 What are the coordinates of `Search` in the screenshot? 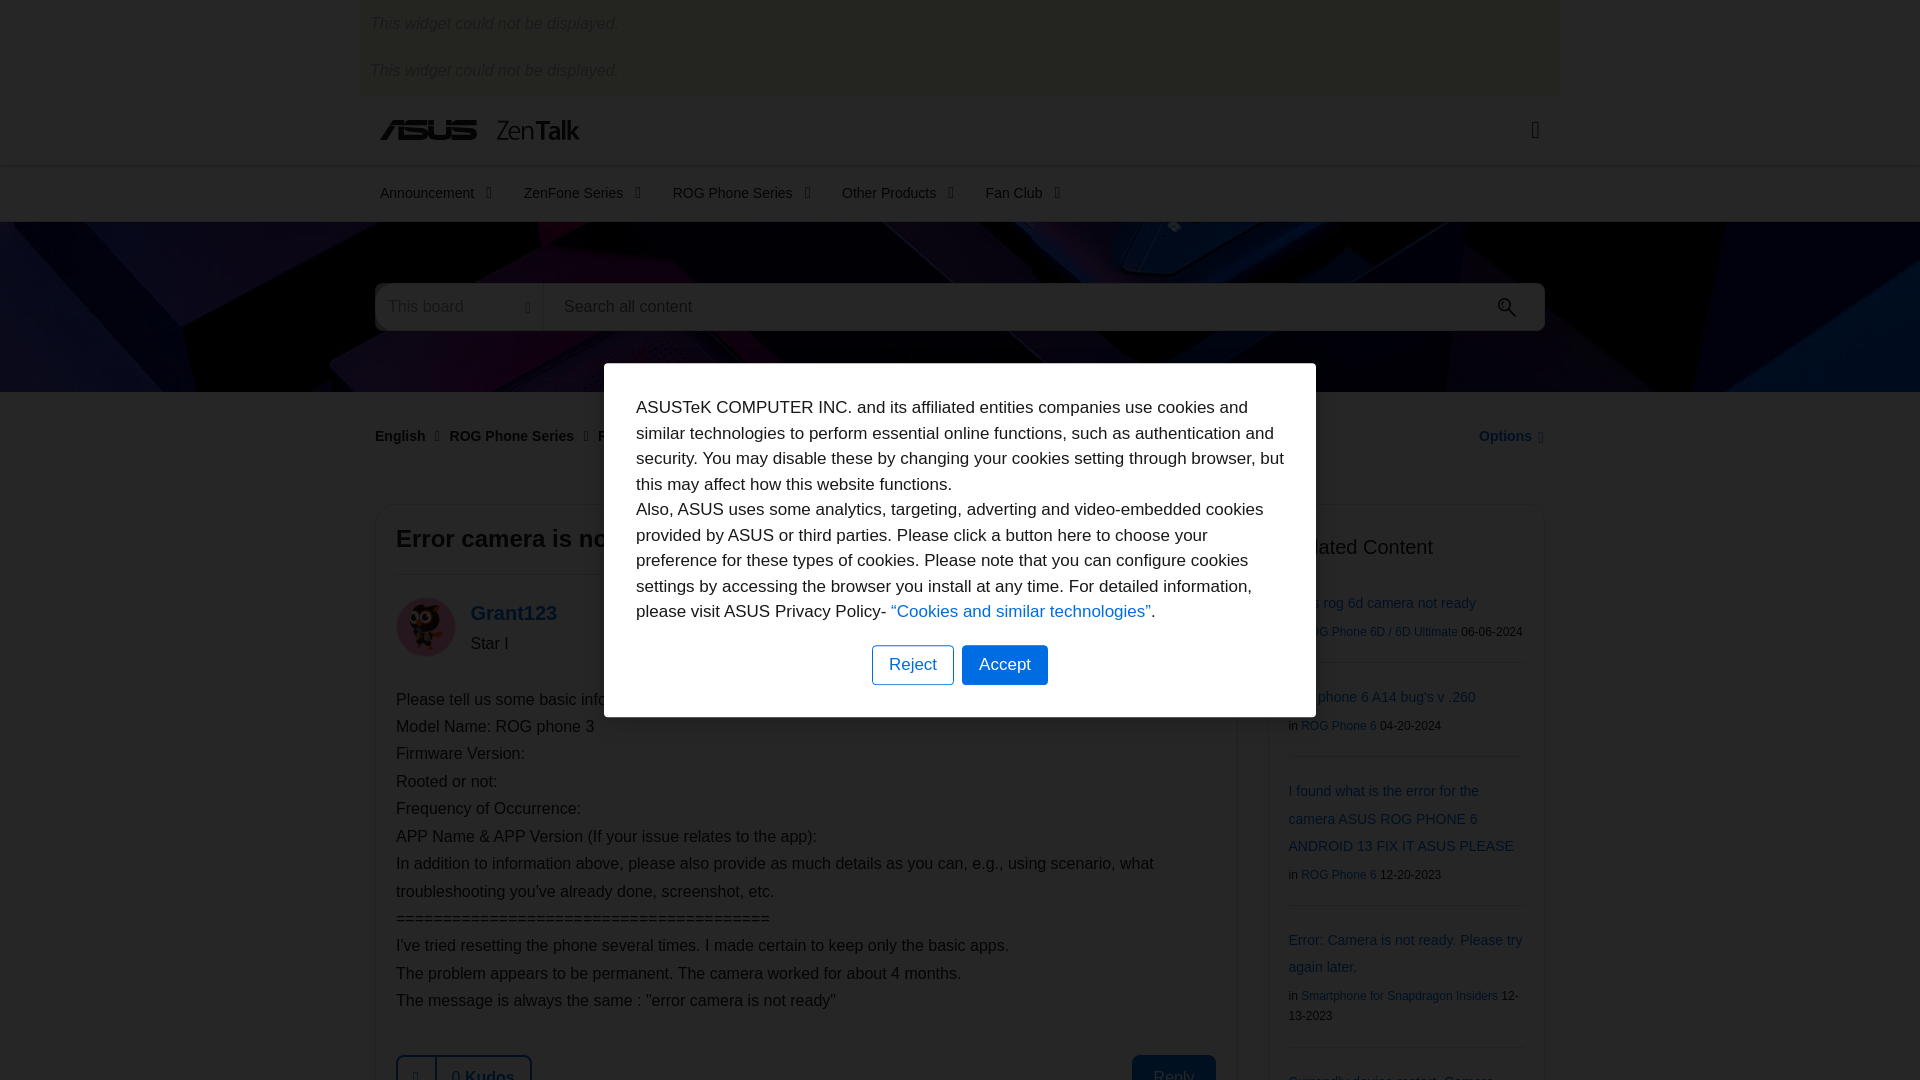 It's located at (1044, 306).